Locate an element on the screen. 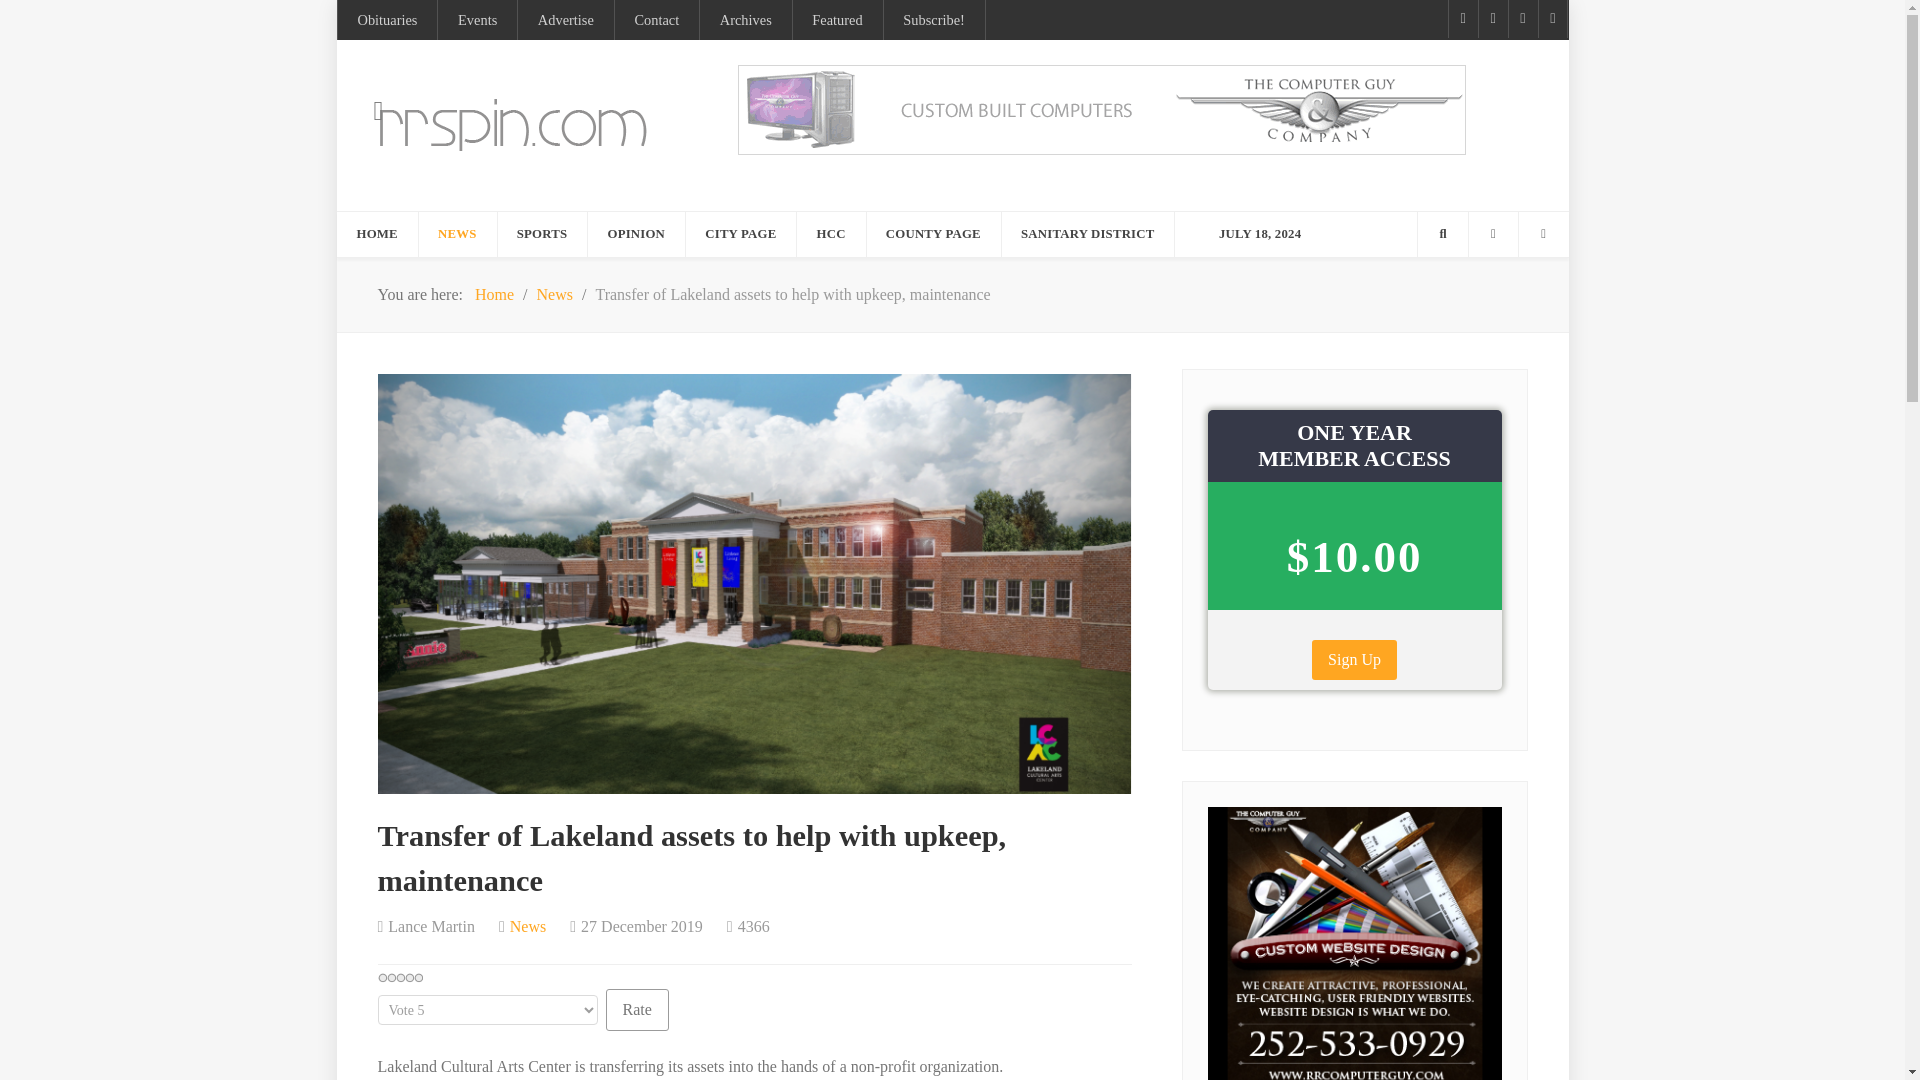 This screenshot has height=1080, width=1920. COUNTY PAGE is located at coordinates (934, 234).